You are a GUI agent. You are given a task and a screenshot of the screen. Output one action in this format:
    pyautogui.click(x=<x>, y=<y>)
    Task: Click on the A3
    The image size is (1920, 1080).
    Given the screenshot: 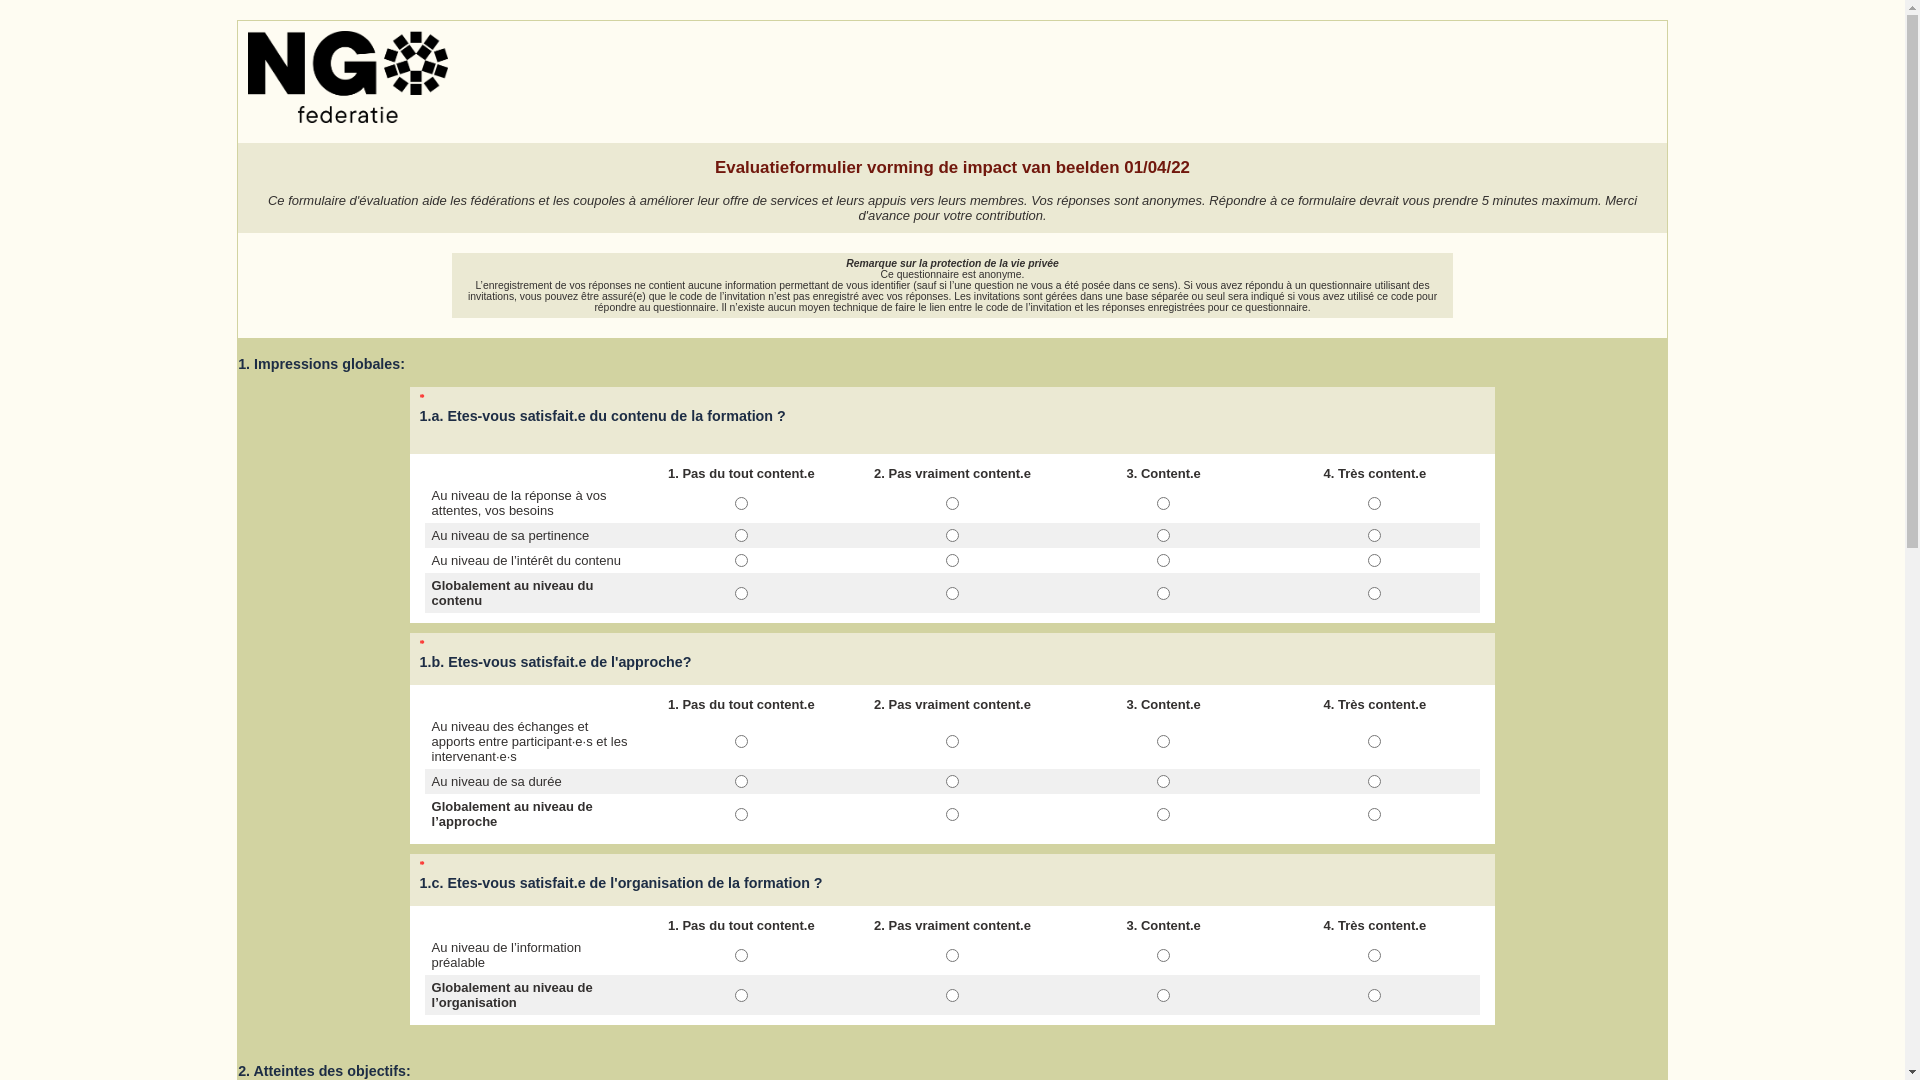 What is the action you would take?
    pyautogui.click(x=1164, y=956)
    